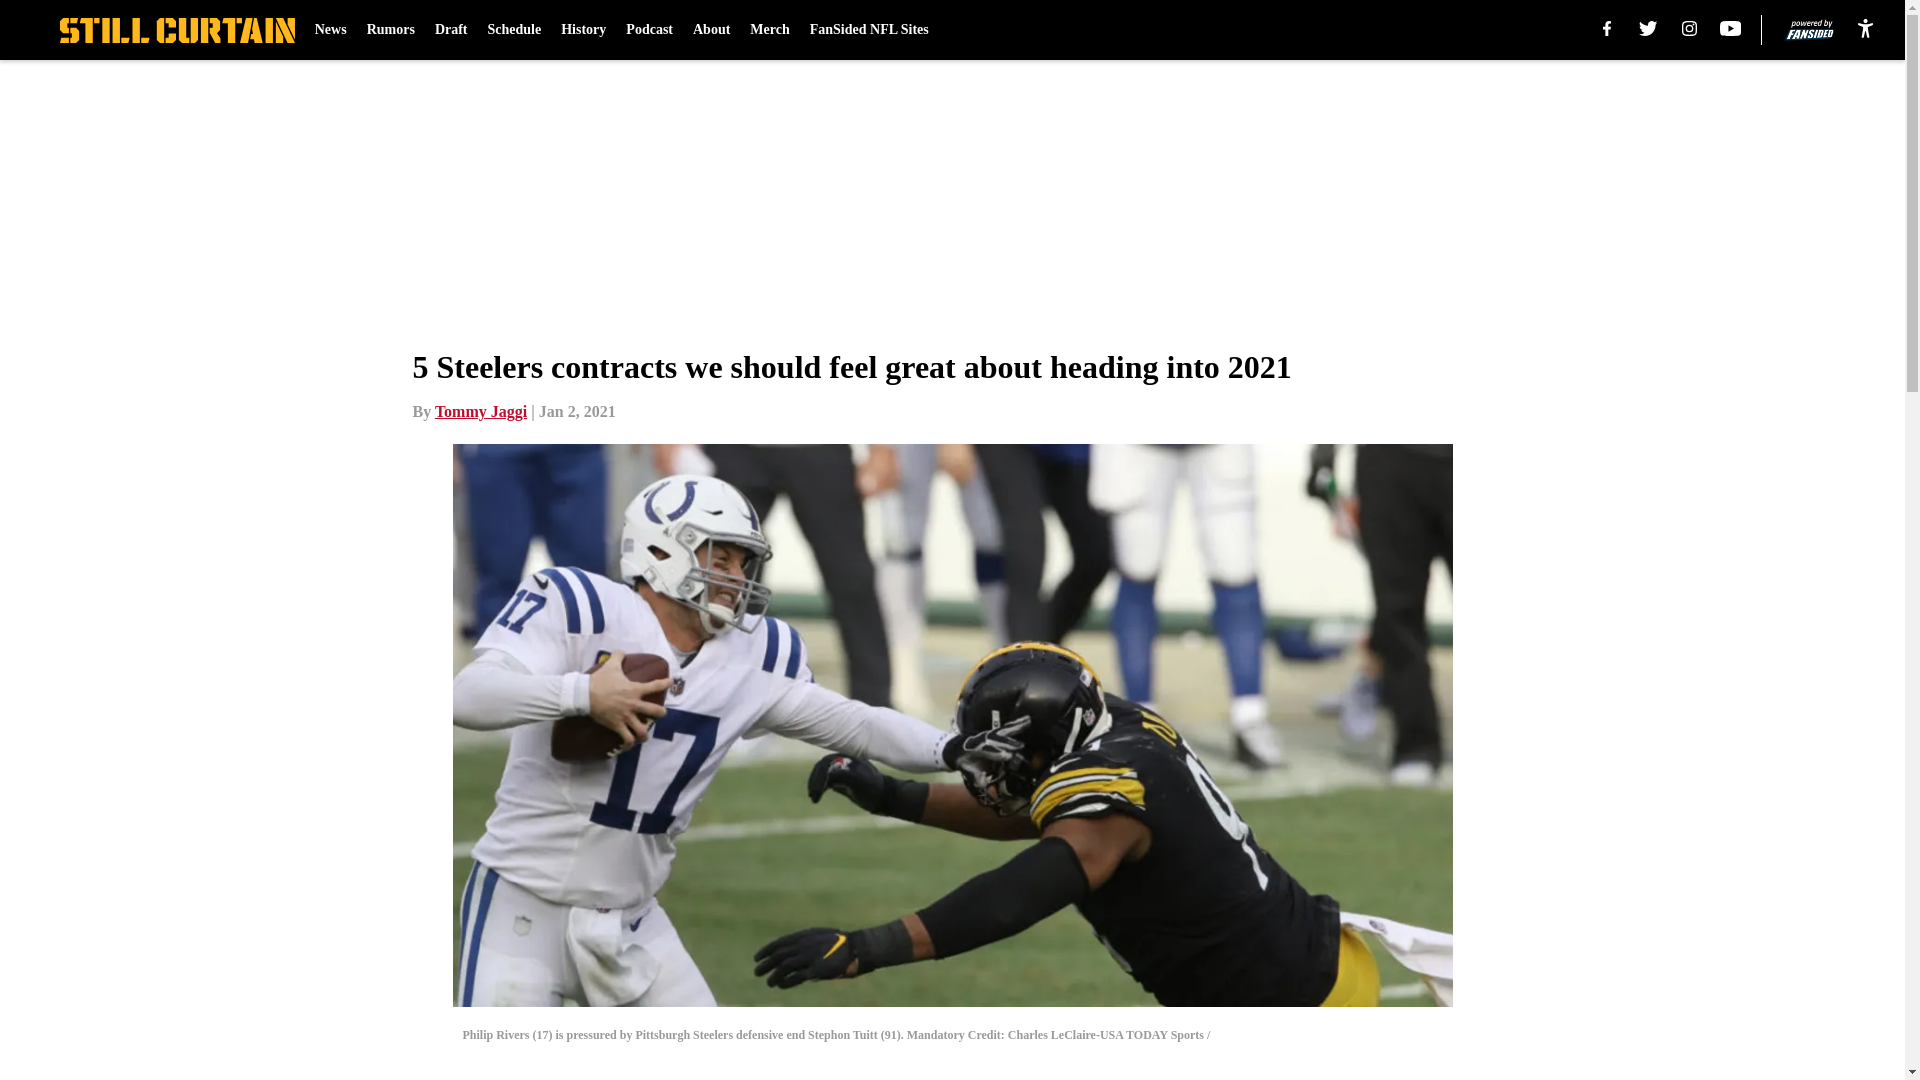 The image size is (1920, 1080). I want to click on FanSided NFL Sites, so click(870, 30).